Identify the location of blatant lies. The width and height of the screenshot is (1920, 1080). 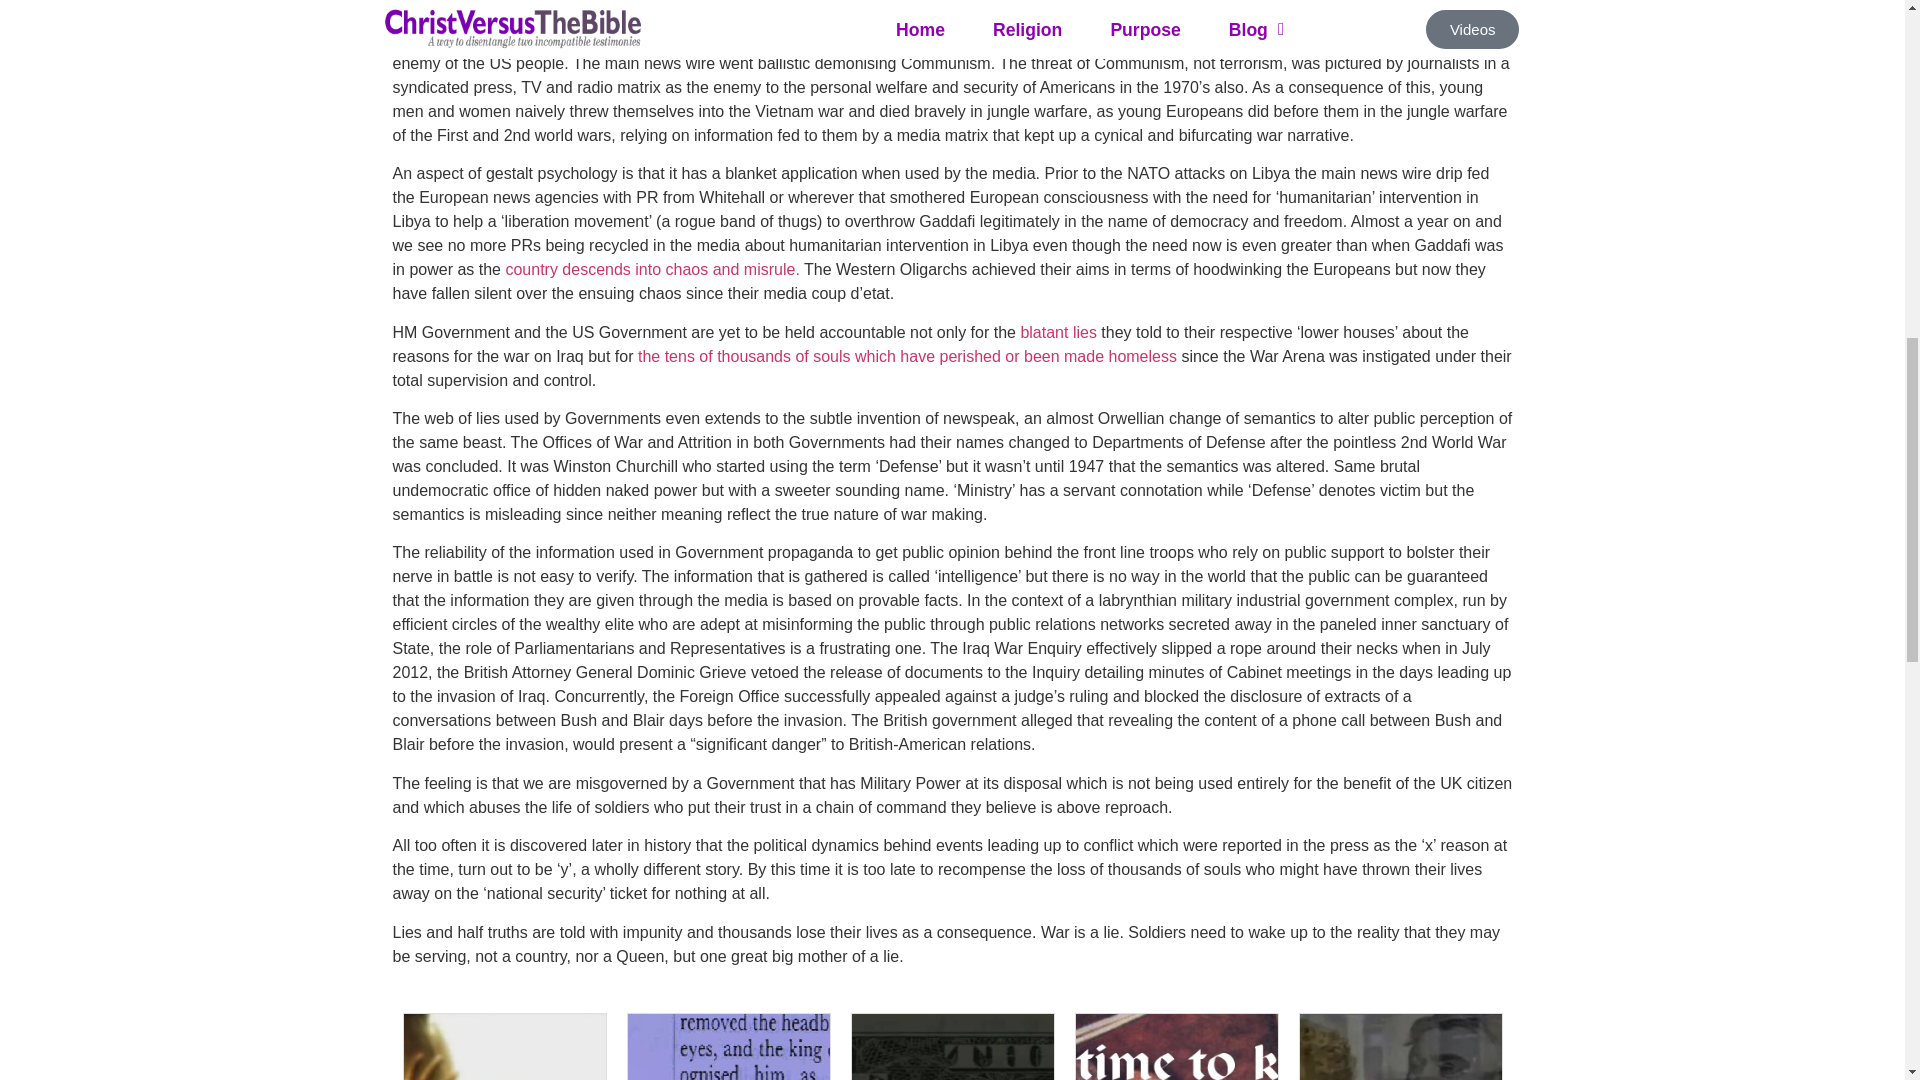
(1058, 332).